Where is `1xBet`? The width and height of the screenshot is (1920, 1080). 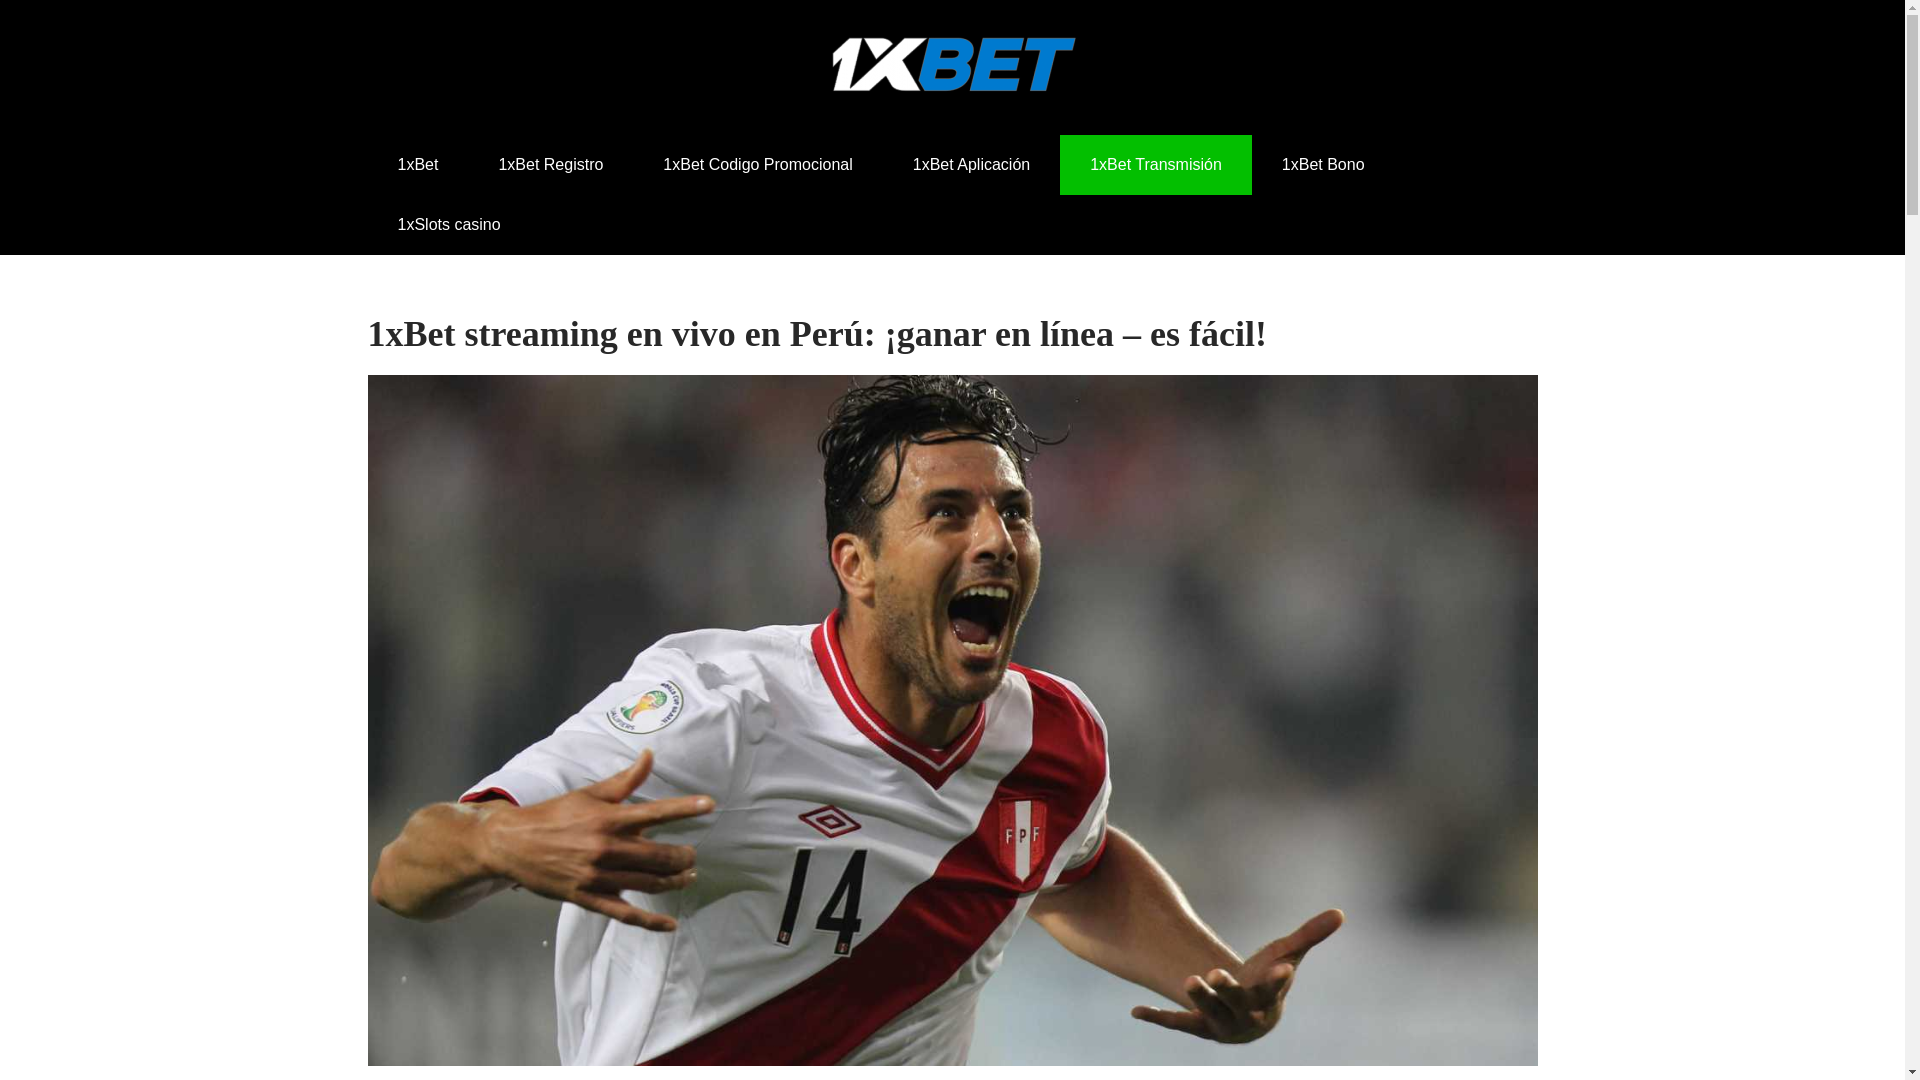
1xBet is located at coordinates (418, 165).